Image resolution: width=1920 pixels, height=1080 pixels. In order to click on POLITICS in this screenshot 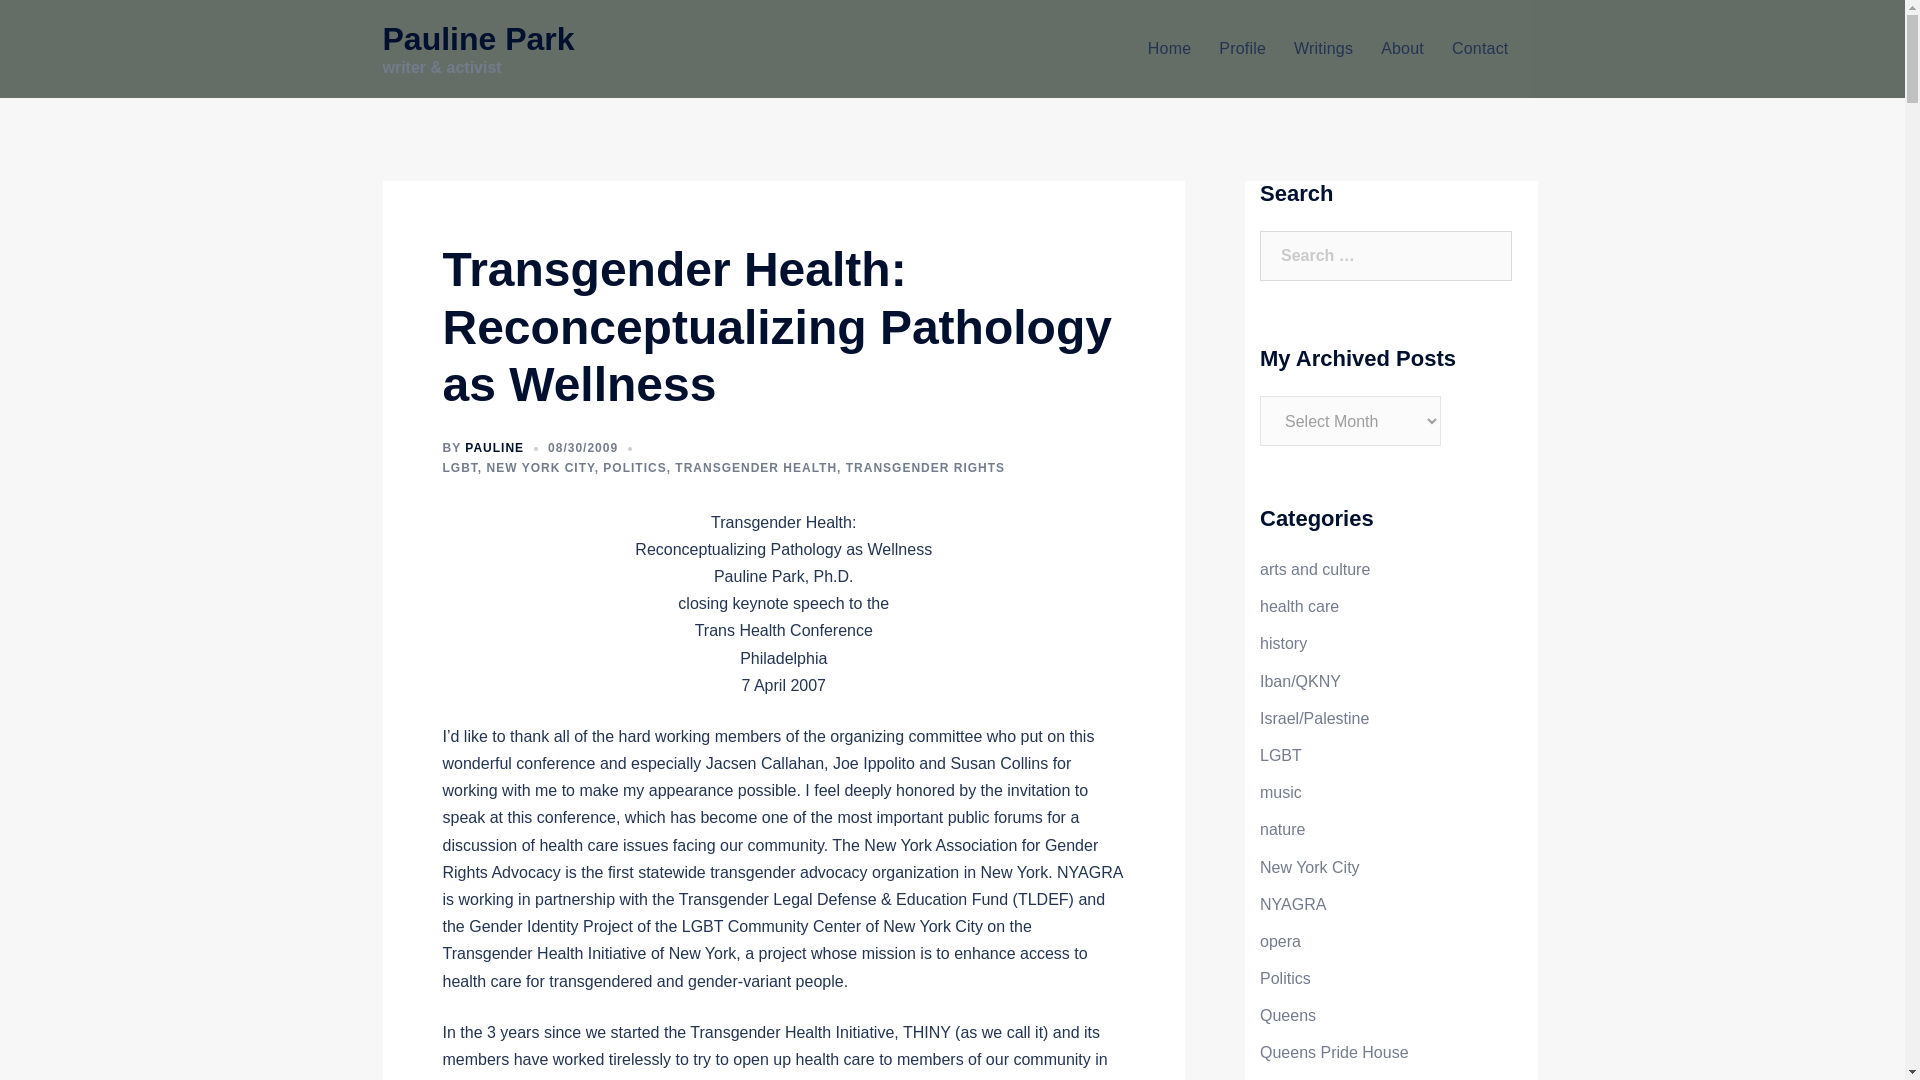, I will do `click(634, 468)`.